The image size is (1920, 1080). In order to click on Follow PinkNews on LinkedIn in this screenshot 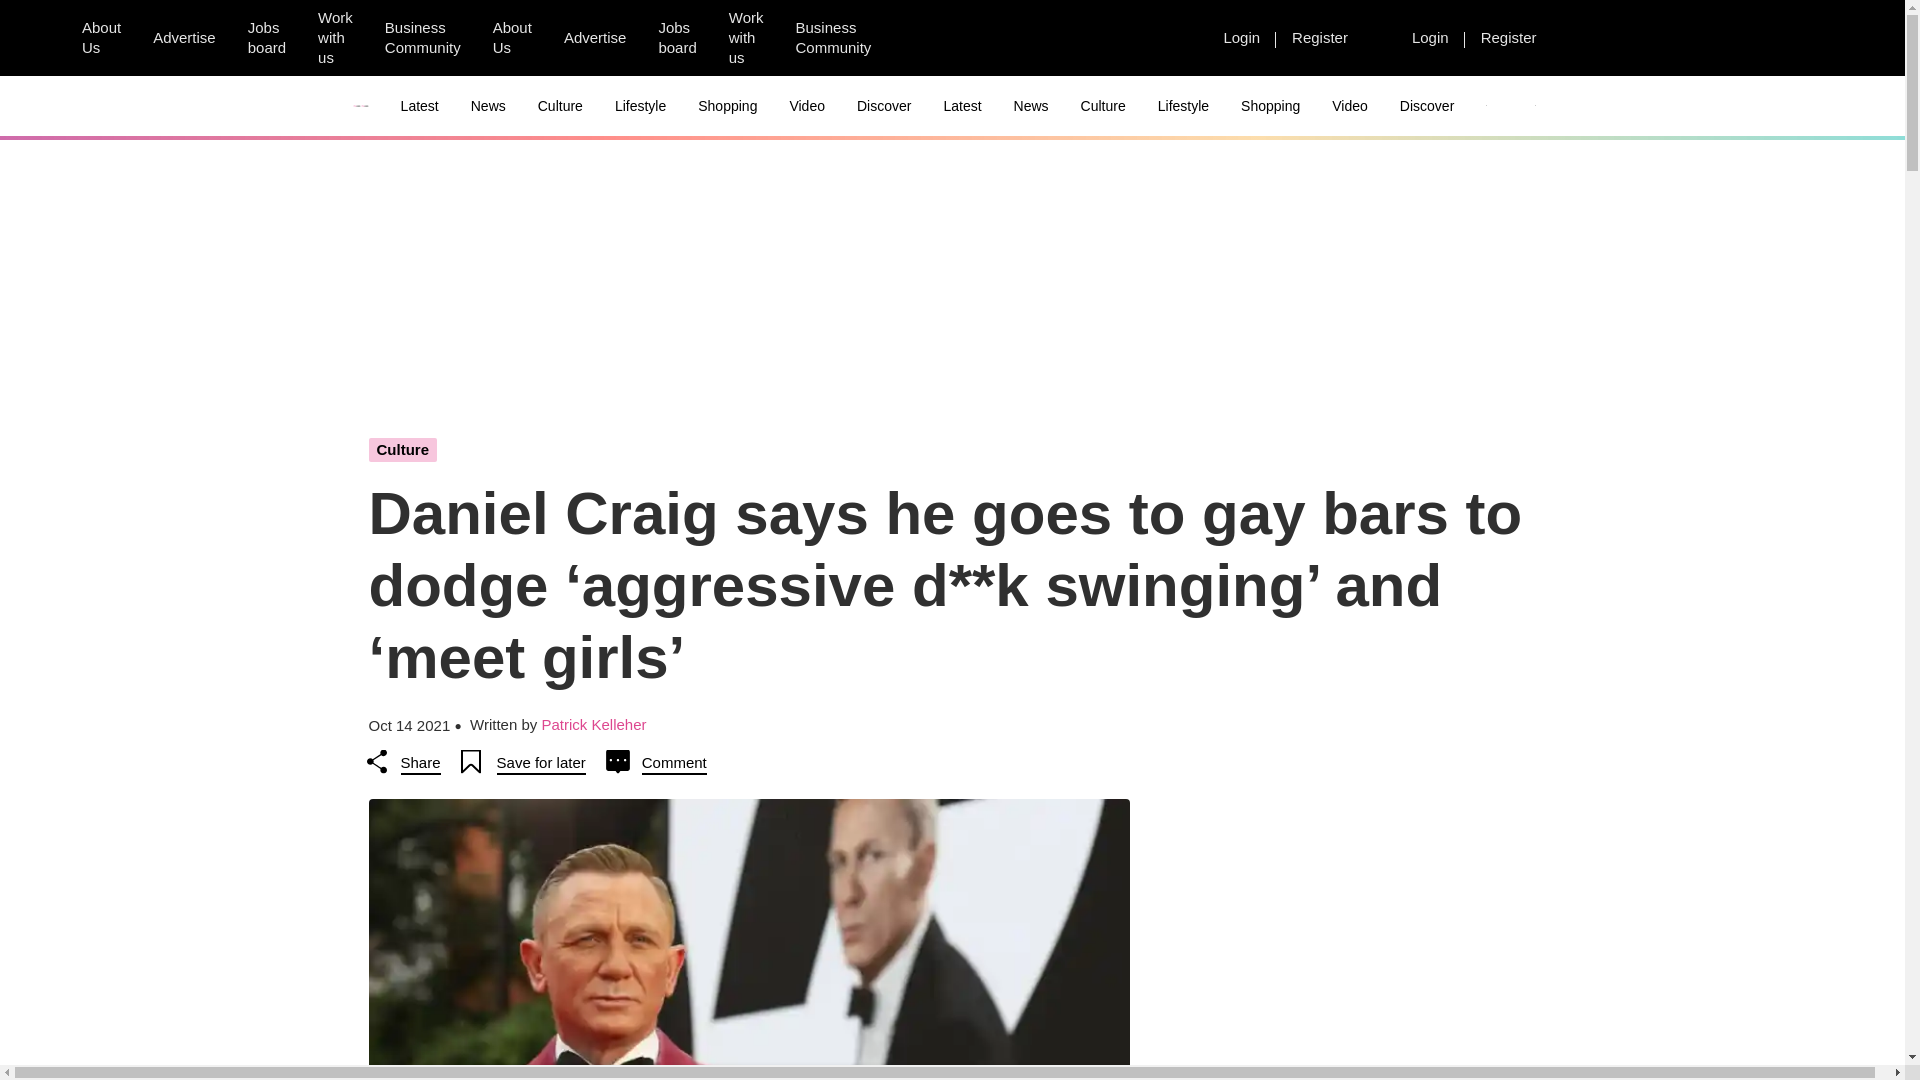, I will do `click(1023, 38)`.